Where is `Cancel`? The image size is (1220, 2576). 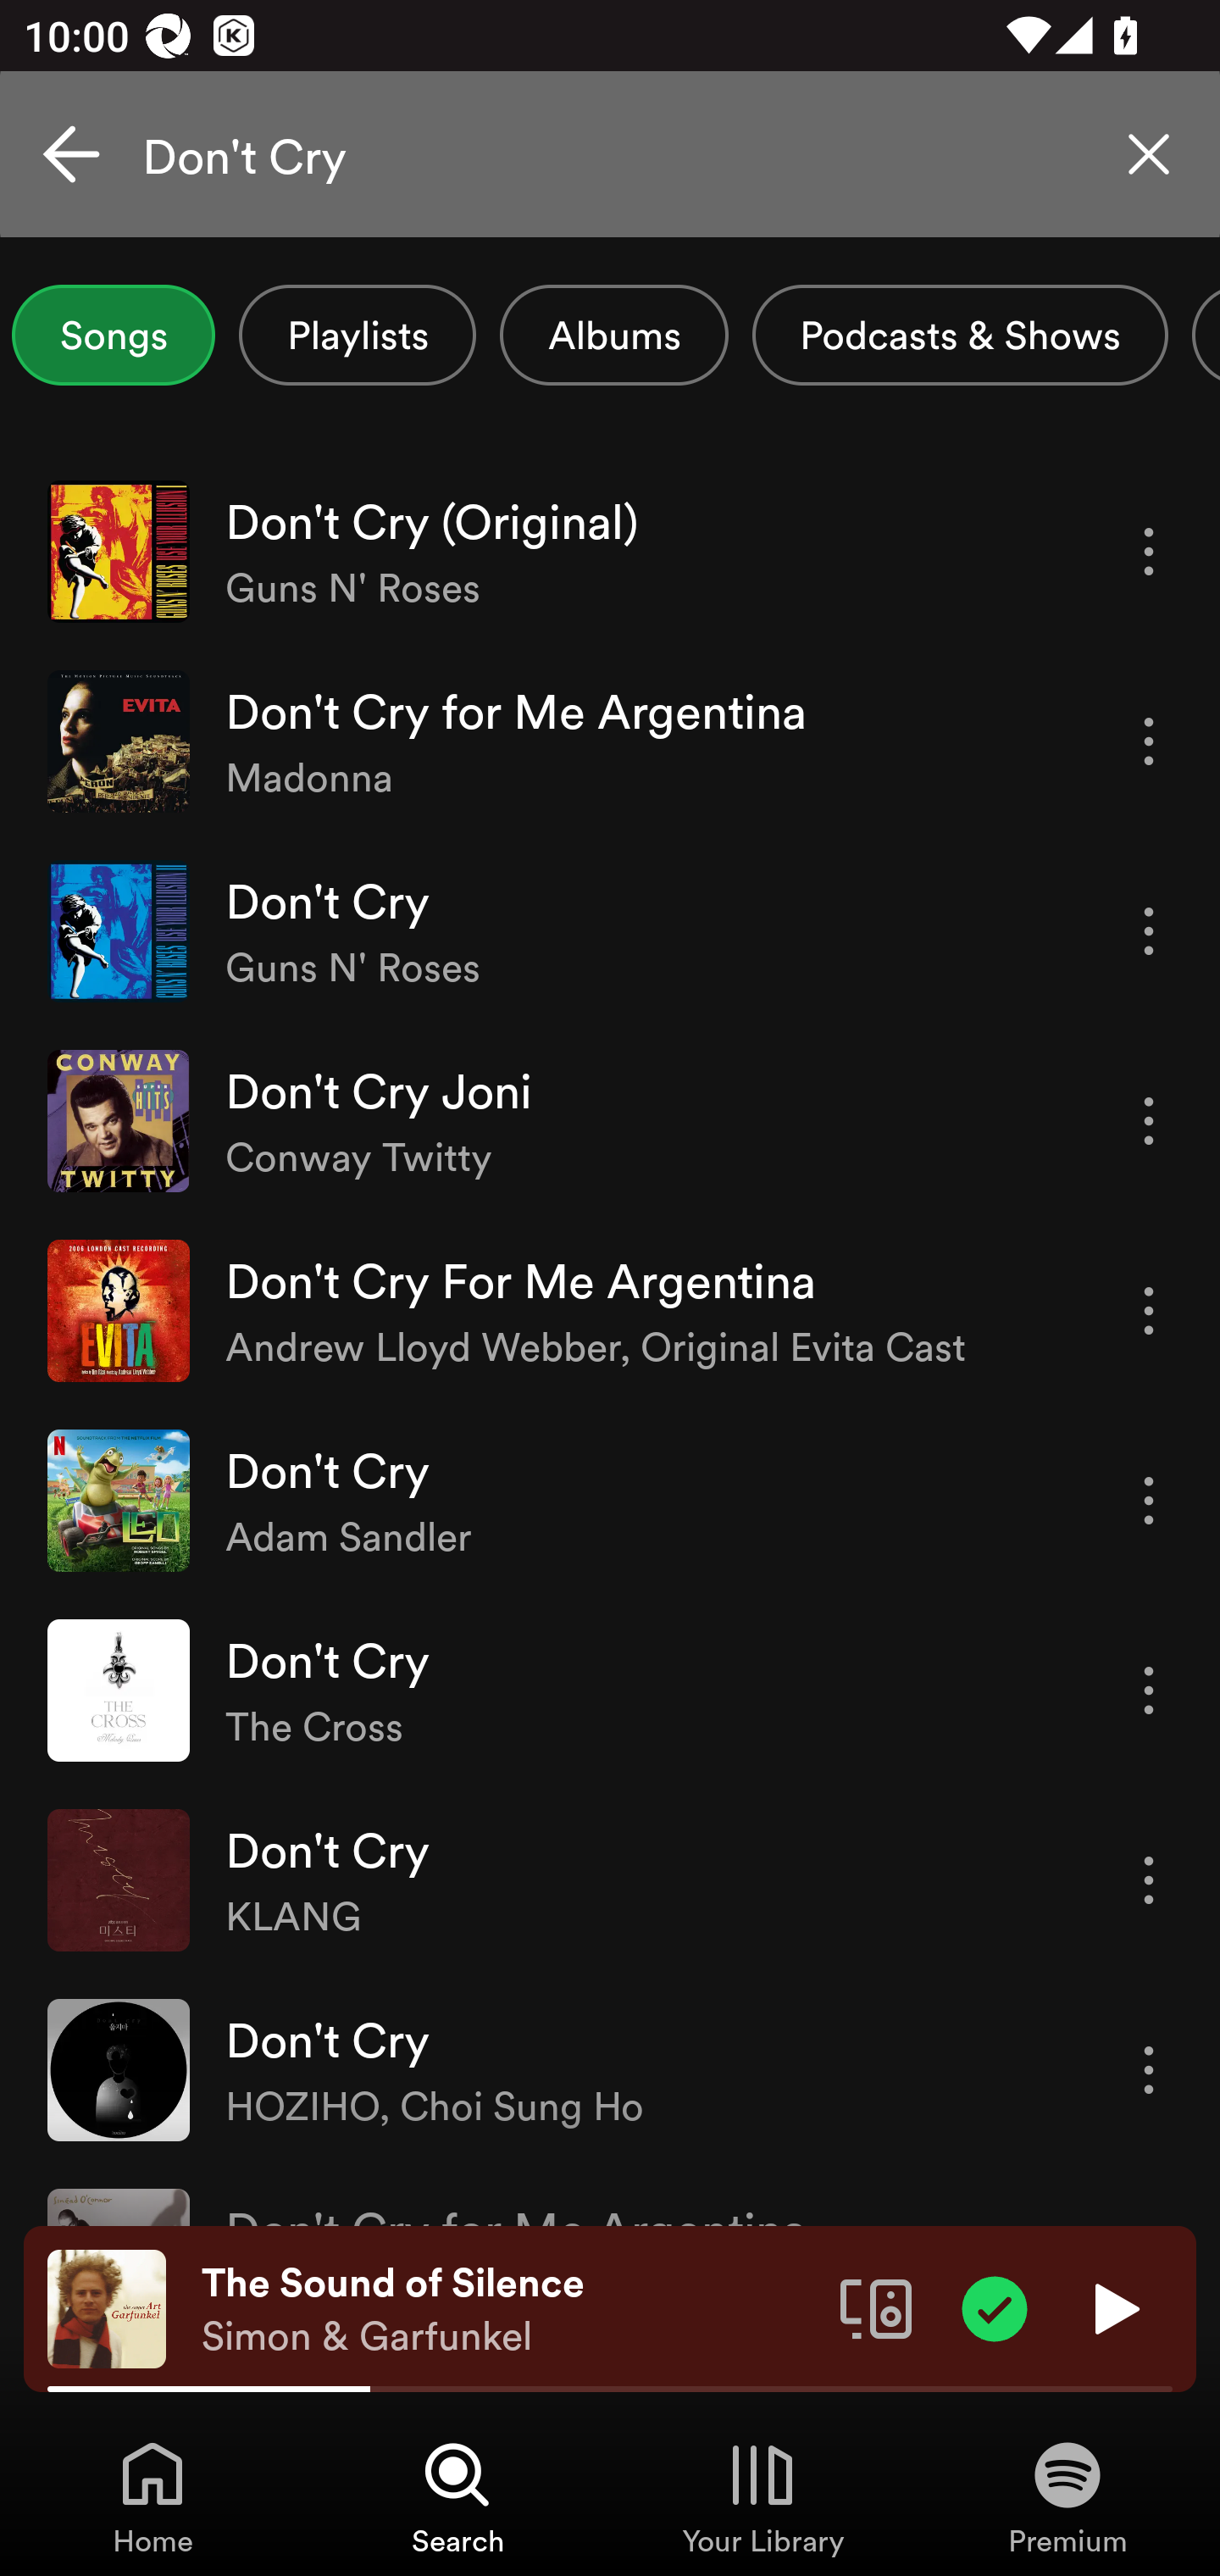
Cancel is located at coordinates (71, 154).